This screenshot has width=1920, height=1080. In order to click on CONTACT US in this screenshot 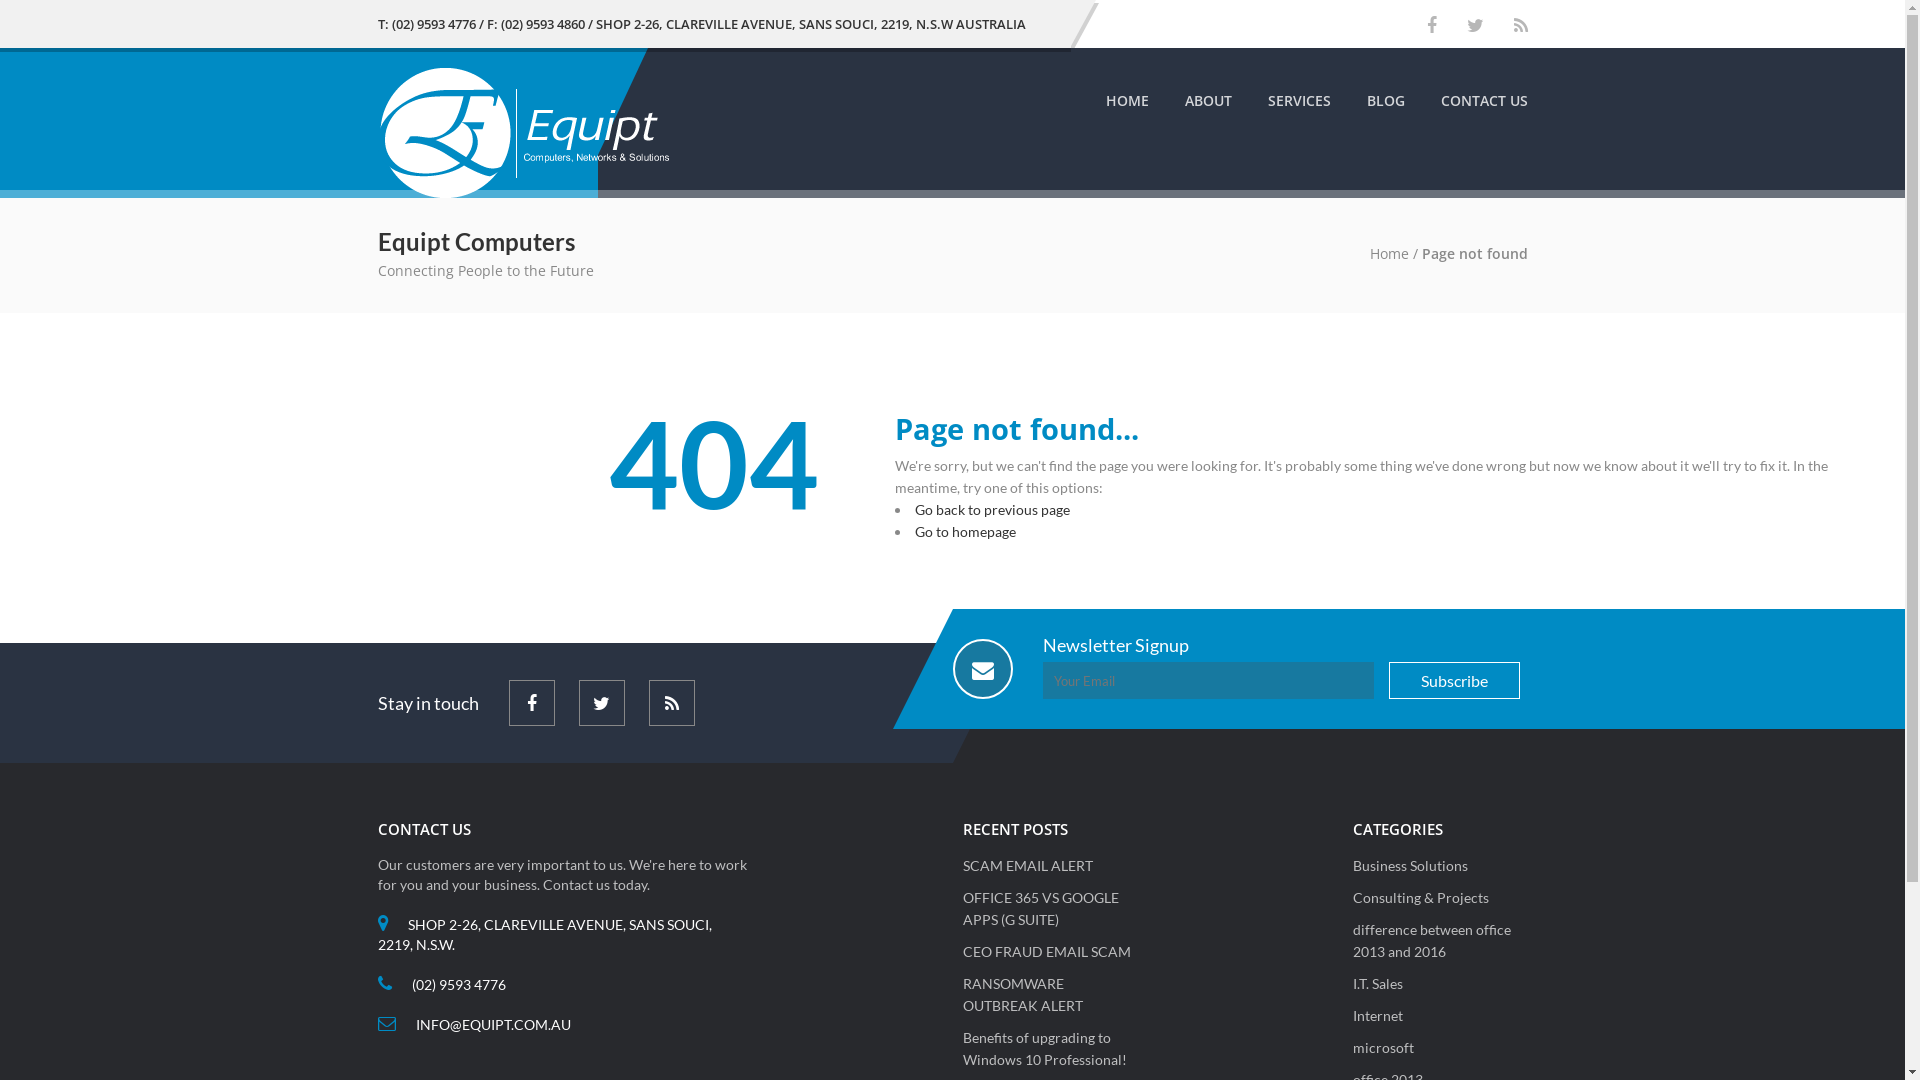, I will do `click(1484, 100)`.